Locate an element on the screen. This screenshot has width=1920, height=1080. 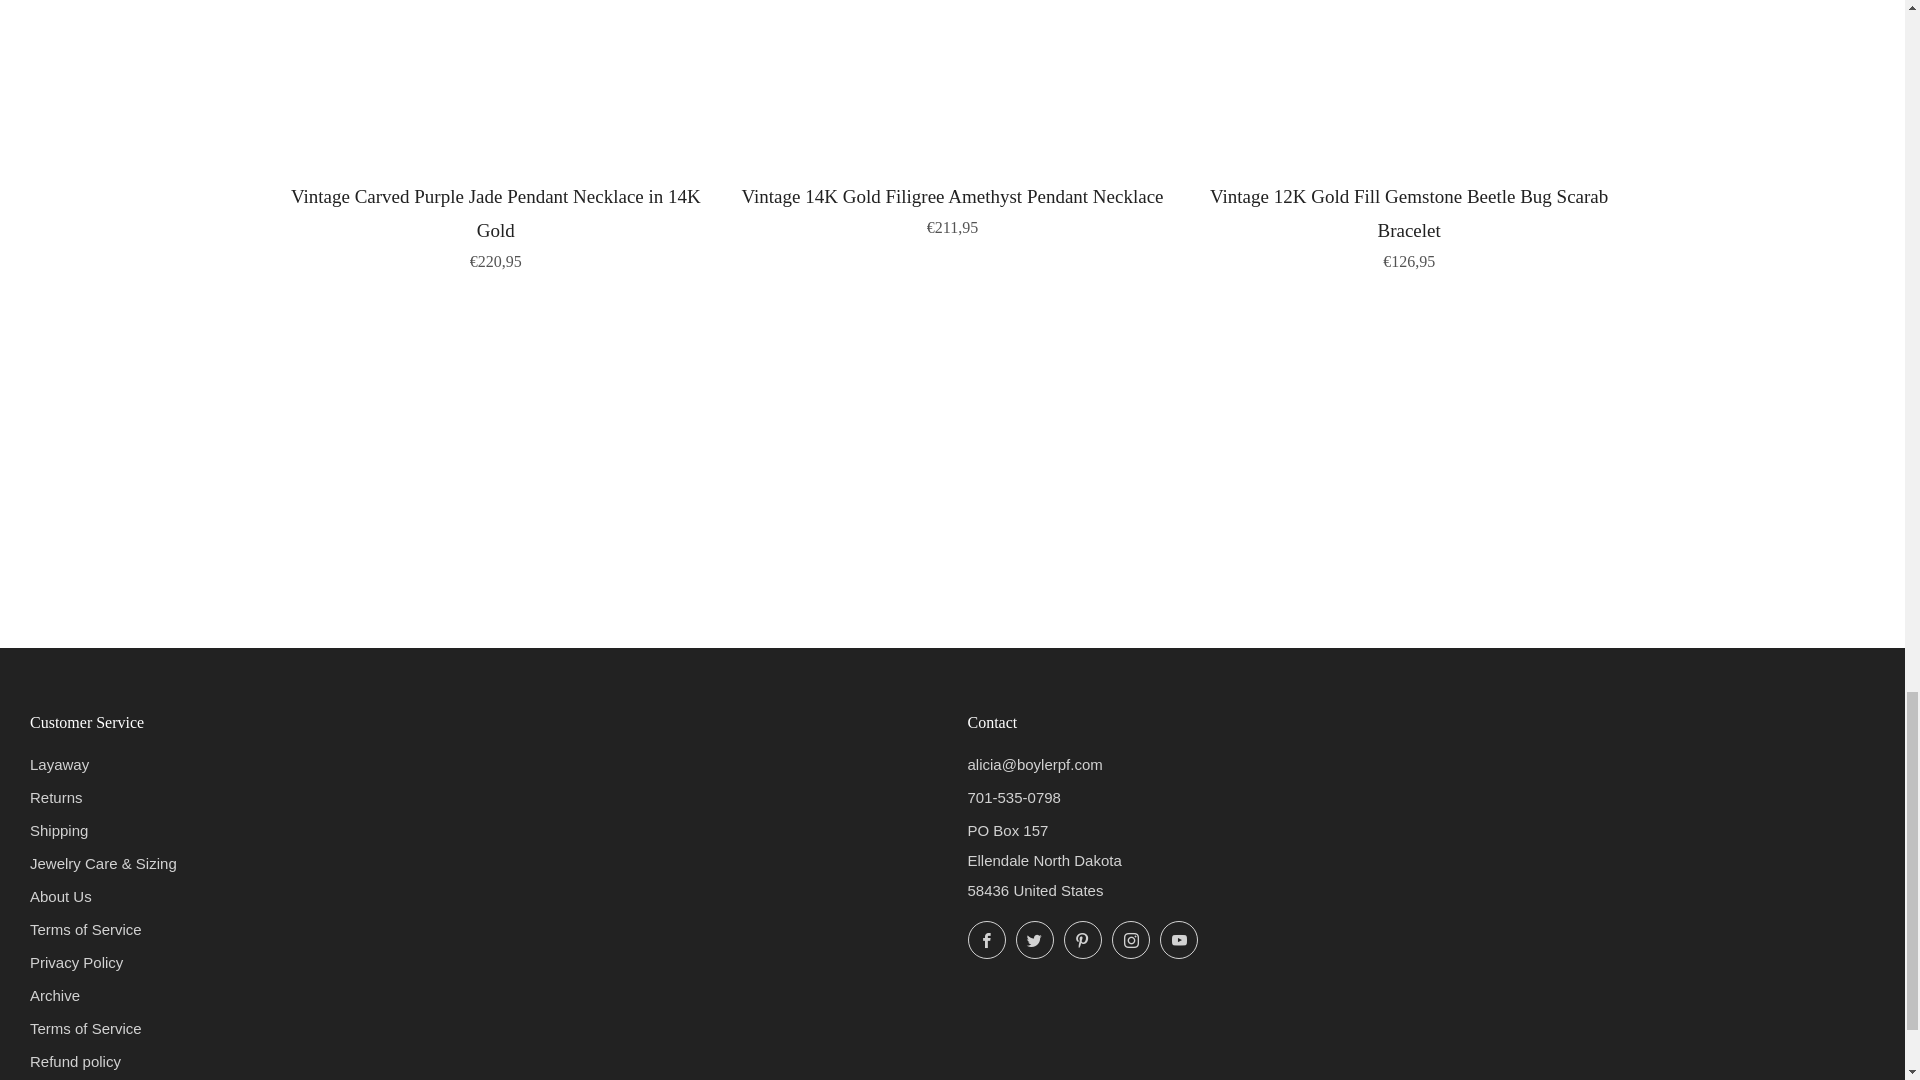
Vintage 14K Gold Filigree Amethyst Pendant Necklace is located at coordinates (952, 208).